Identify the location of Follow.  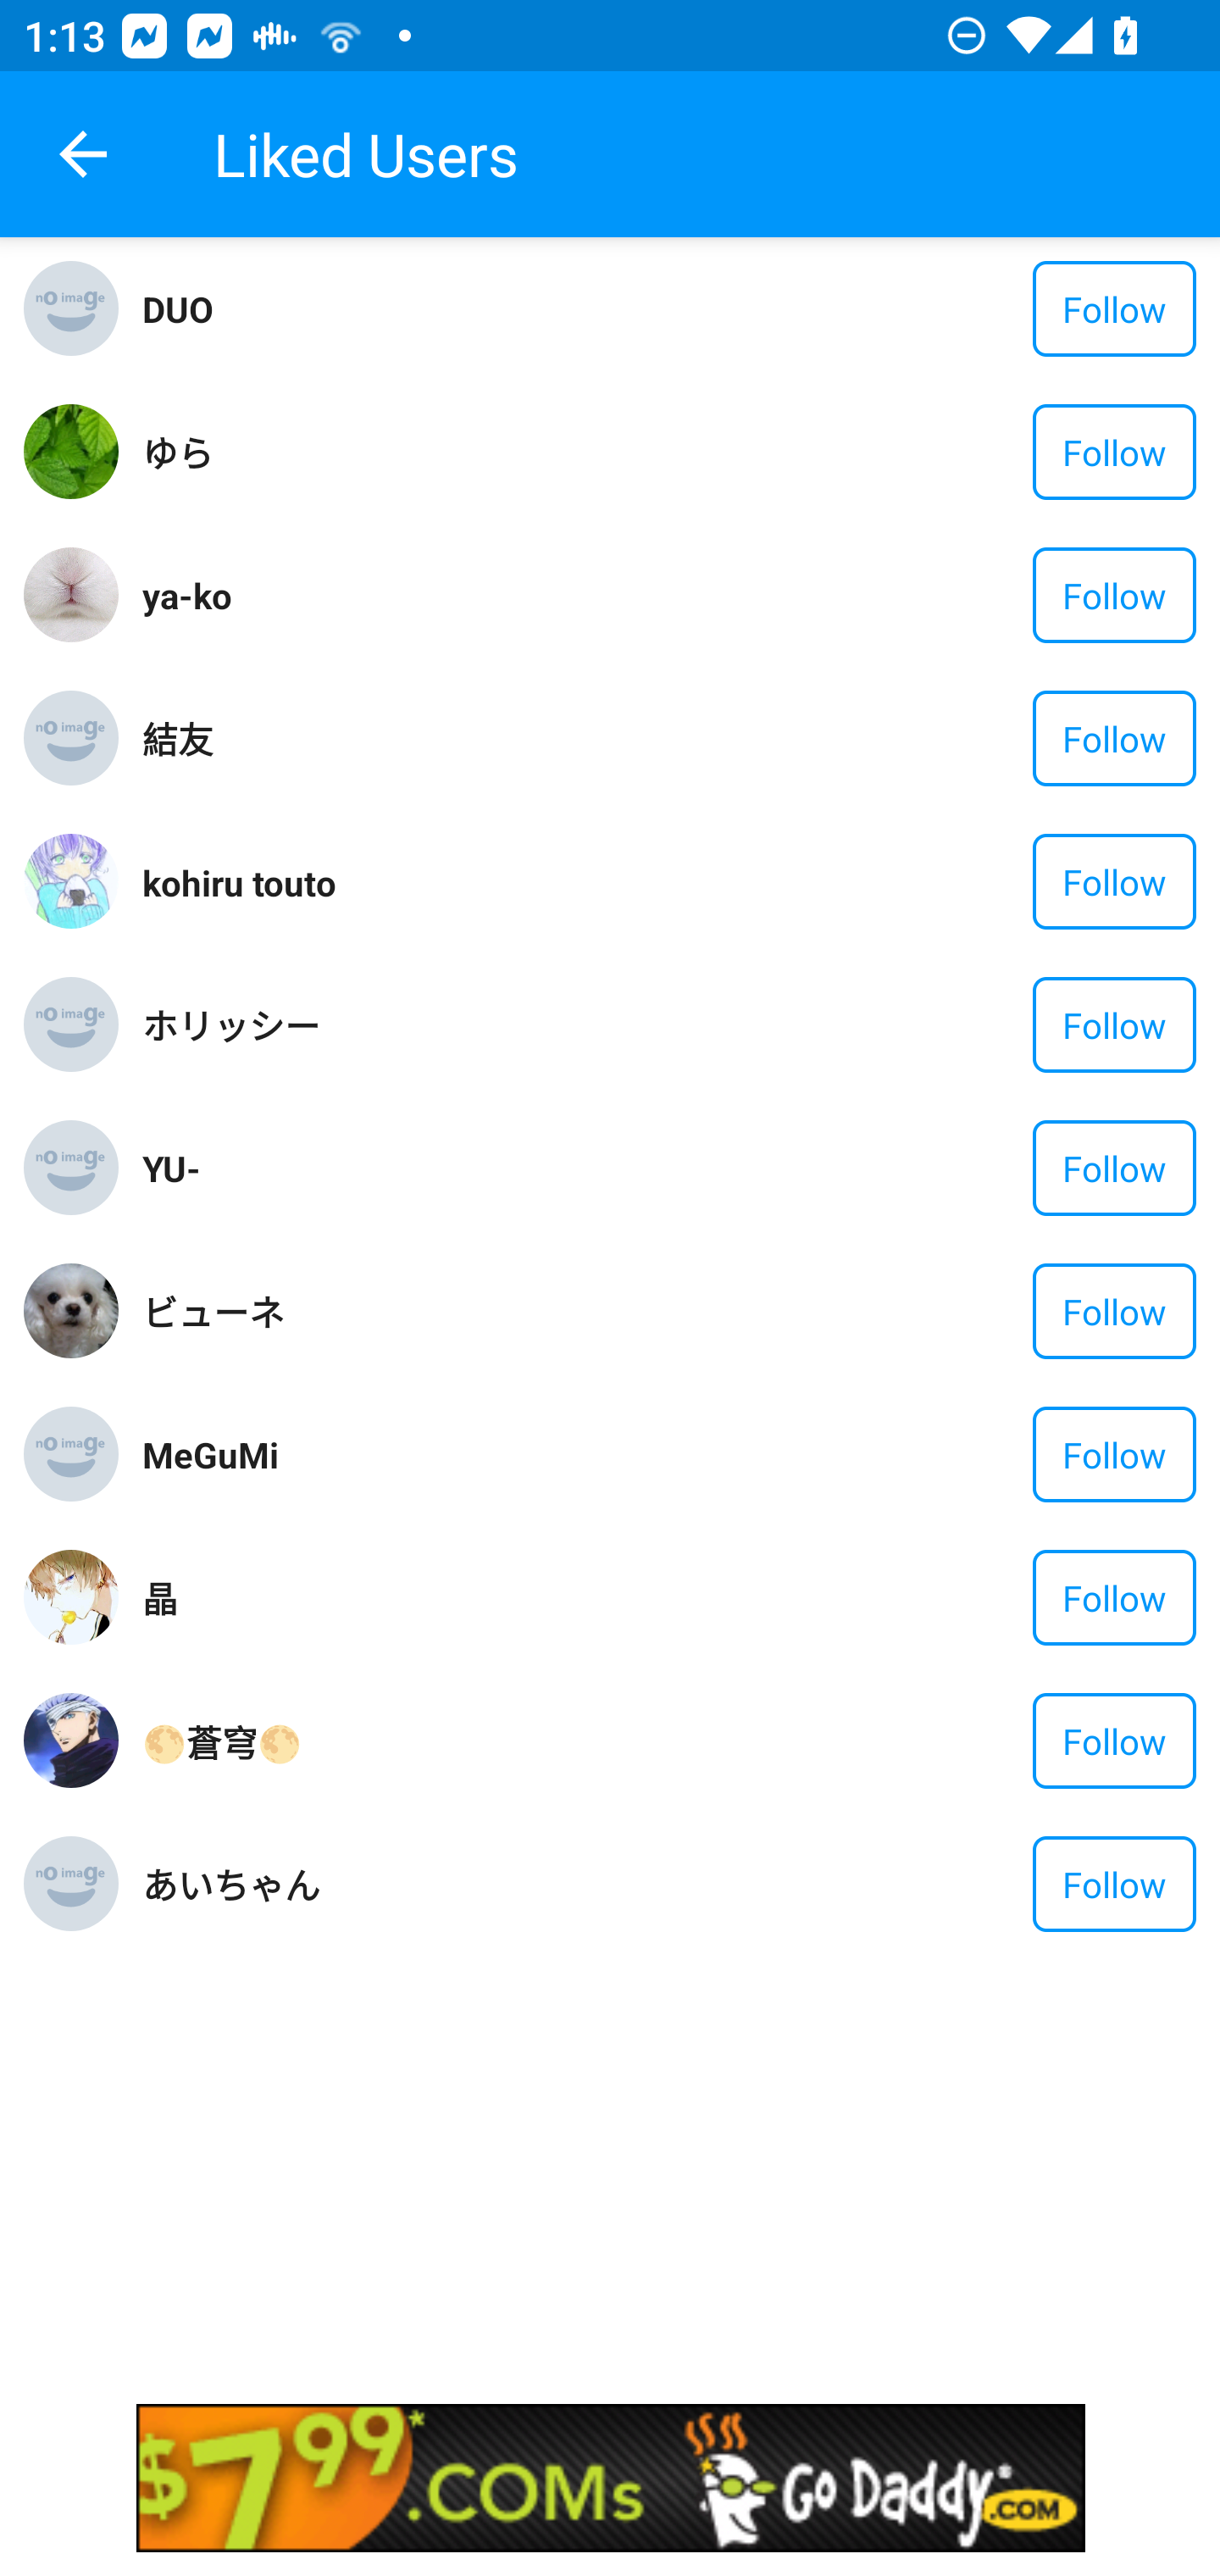
(1114, 308).